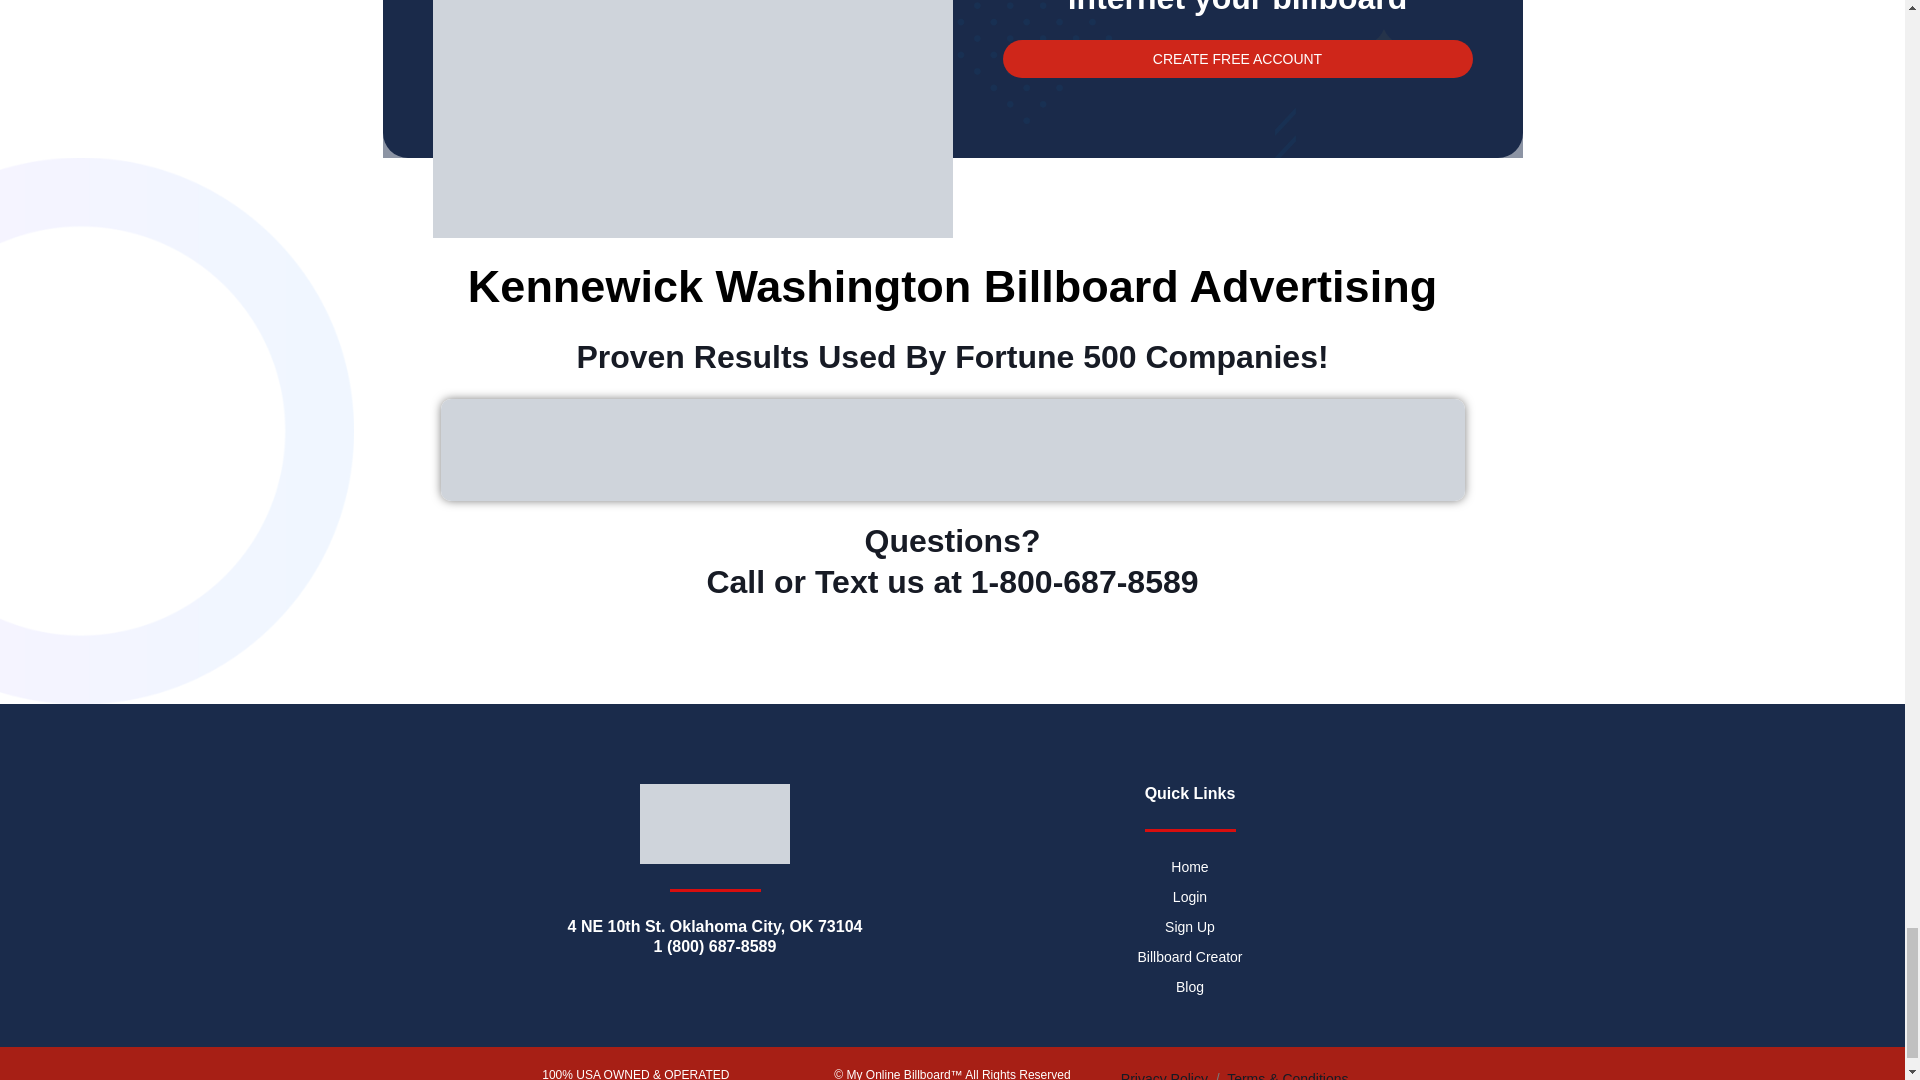 The image size is (1920, 1080). I want to click on Home, so click(1188, 866).